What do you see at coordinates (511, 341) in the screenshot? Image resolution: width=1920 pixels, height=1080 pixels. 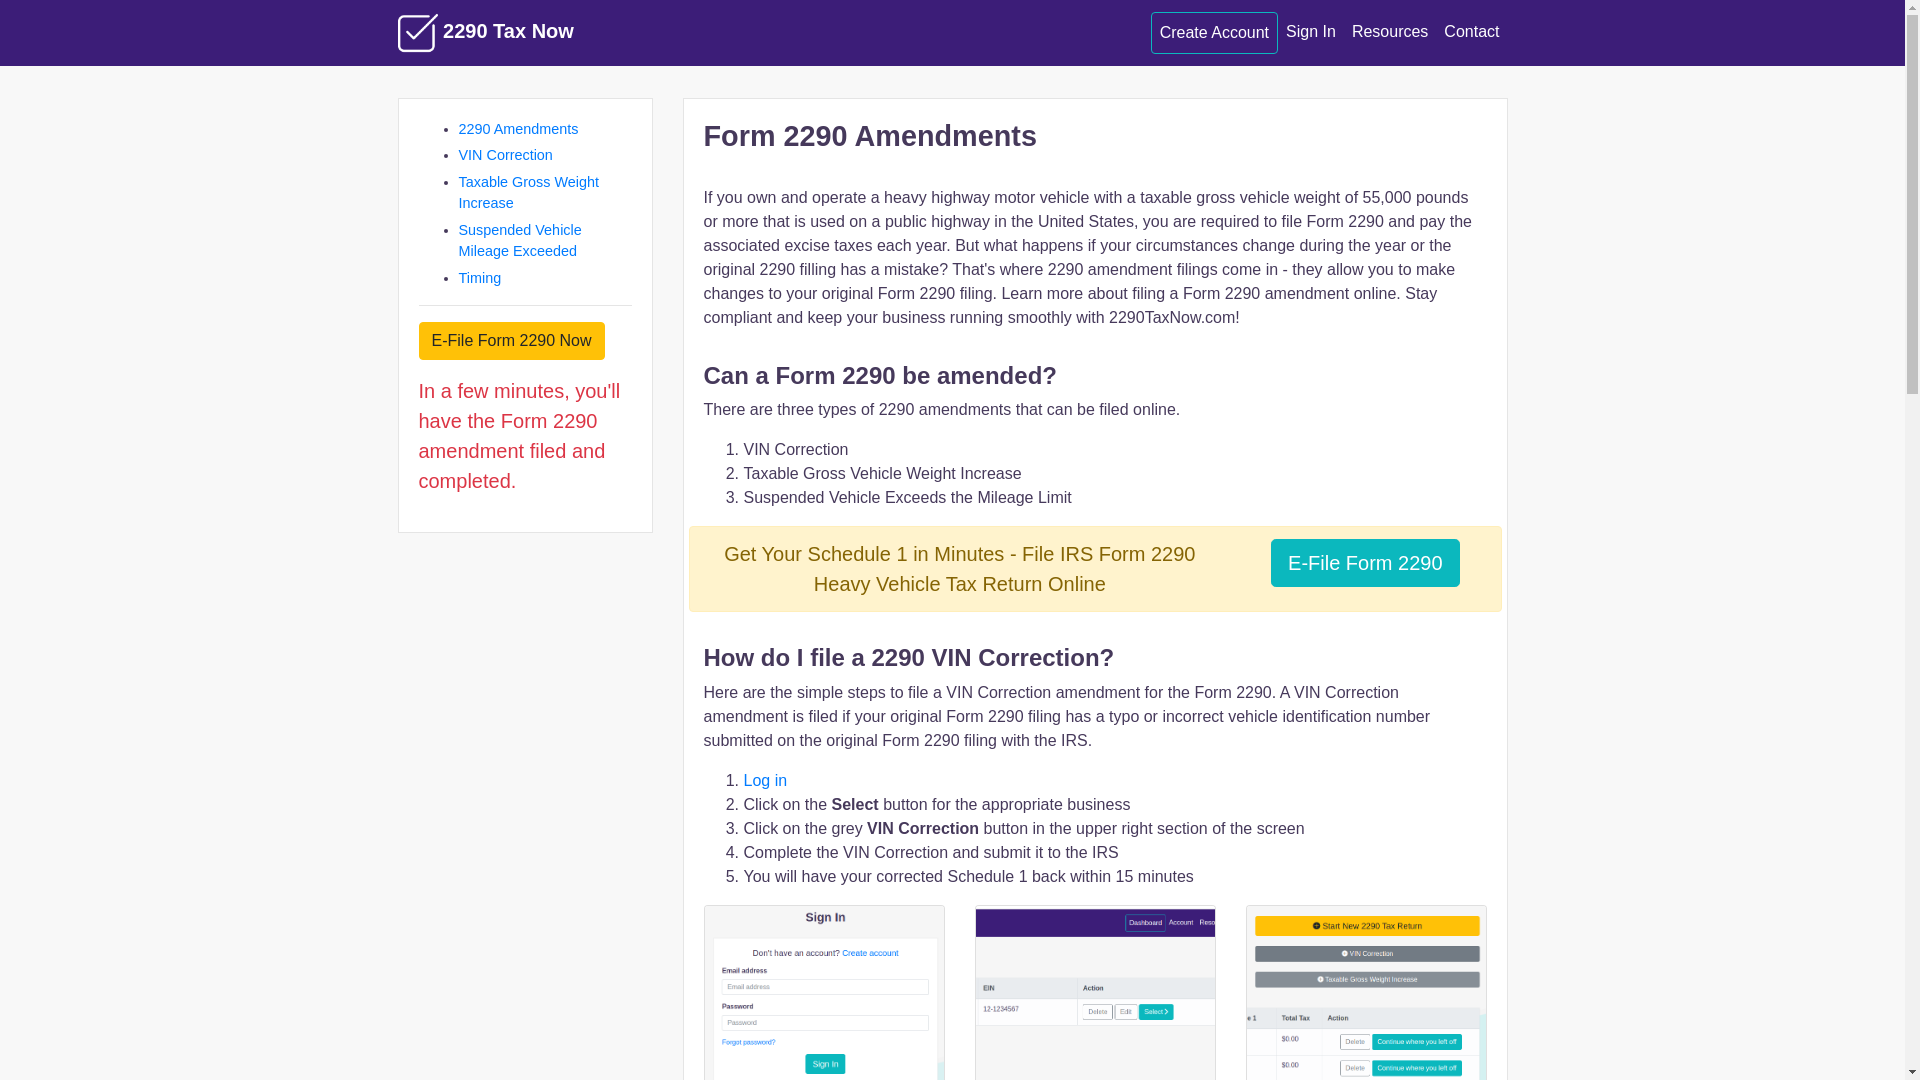 I see `E-File Form 2290 Now` at bounding box center [511, 341].